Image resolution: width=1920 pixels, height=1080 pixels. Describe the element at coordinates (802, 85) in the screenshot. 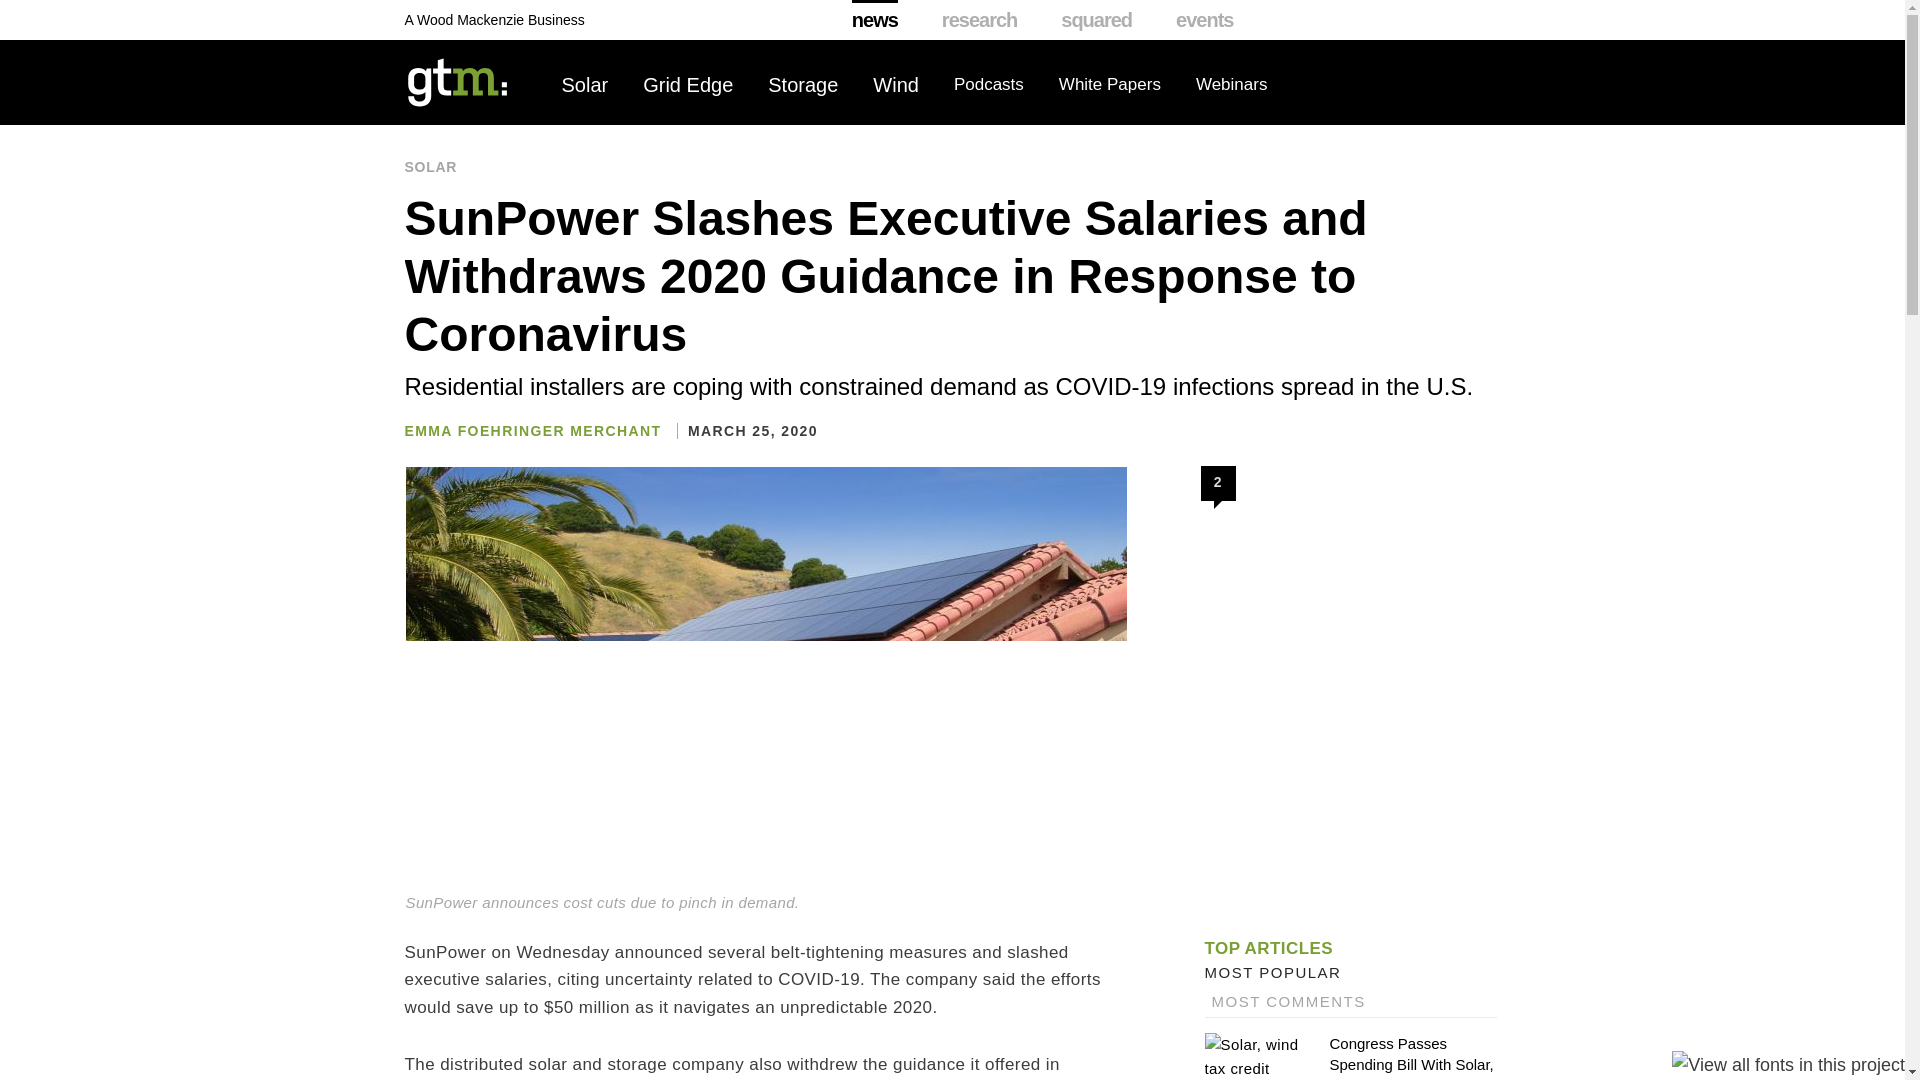

I see `Storage` at that location.